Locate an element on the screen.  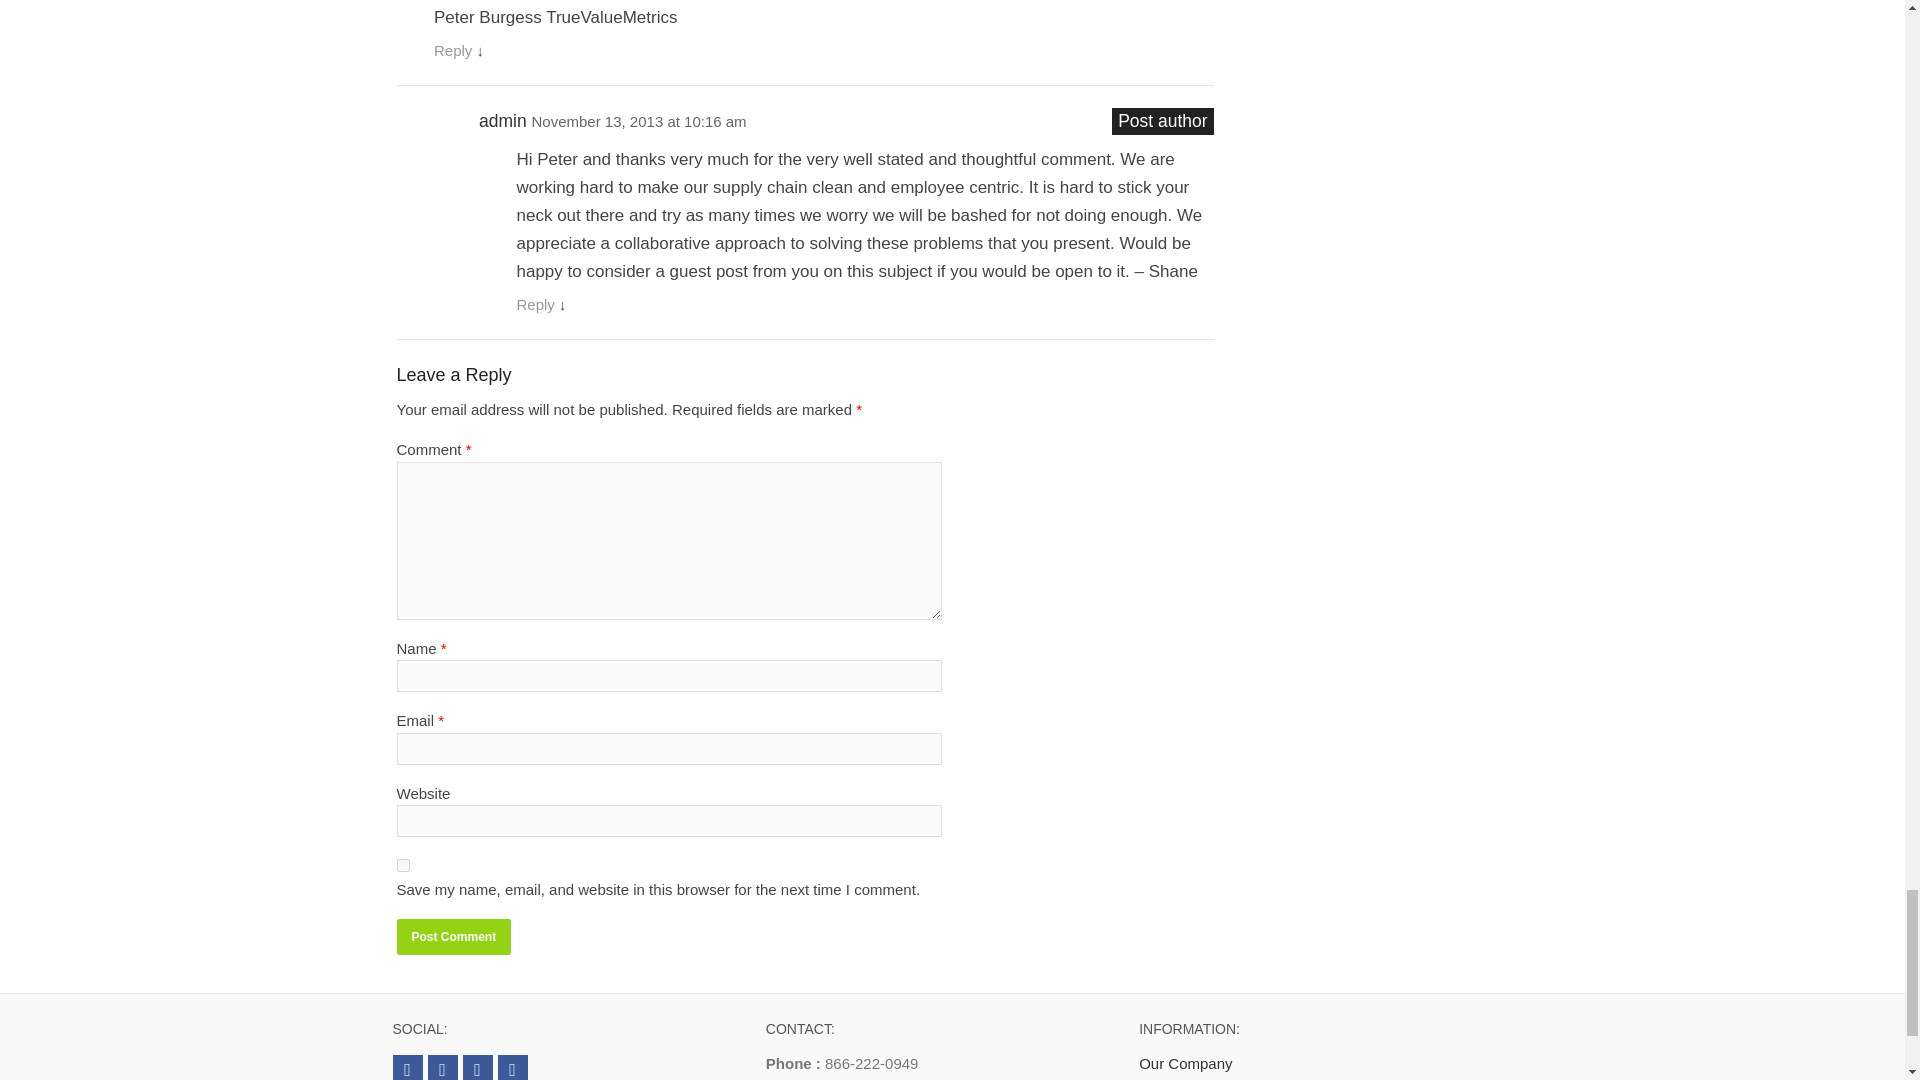
Post Comment is located at coordinates (452, 936).